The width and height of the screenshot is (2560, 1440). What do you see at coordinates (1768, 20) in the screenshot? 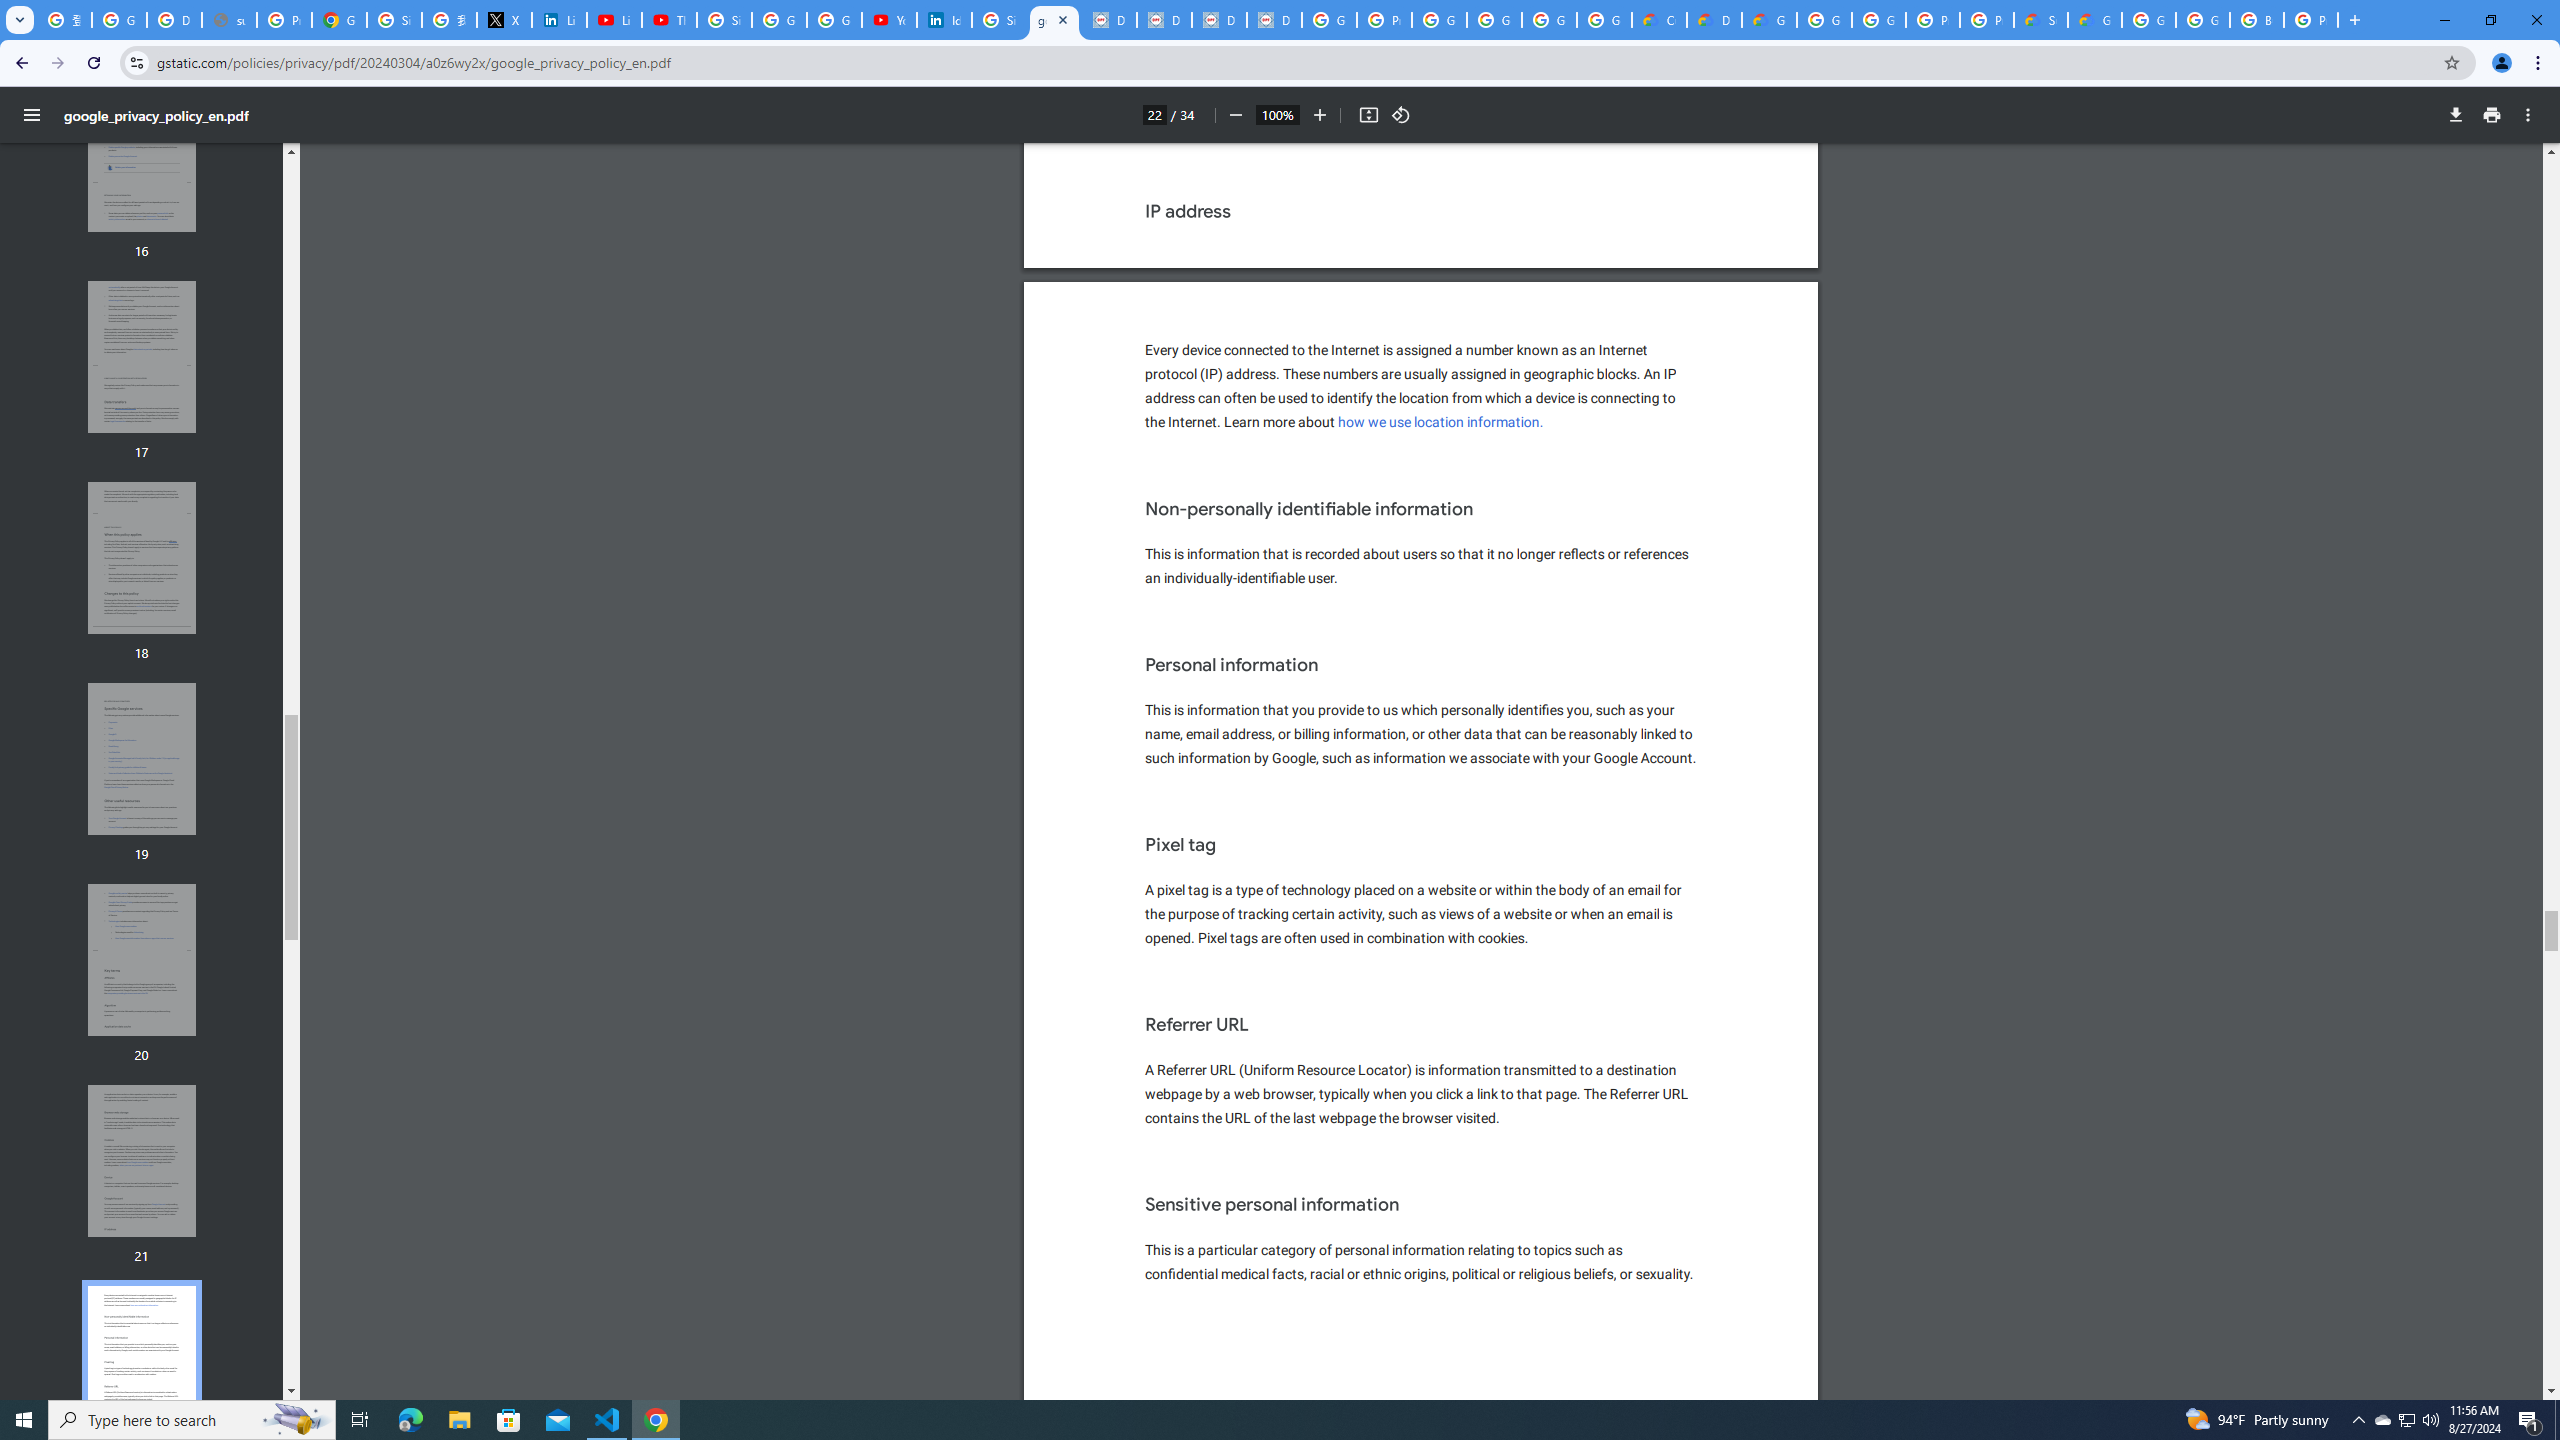
I see `Gemini for Business and Developers | Google Cloud` at bounding box center [1768, 20].